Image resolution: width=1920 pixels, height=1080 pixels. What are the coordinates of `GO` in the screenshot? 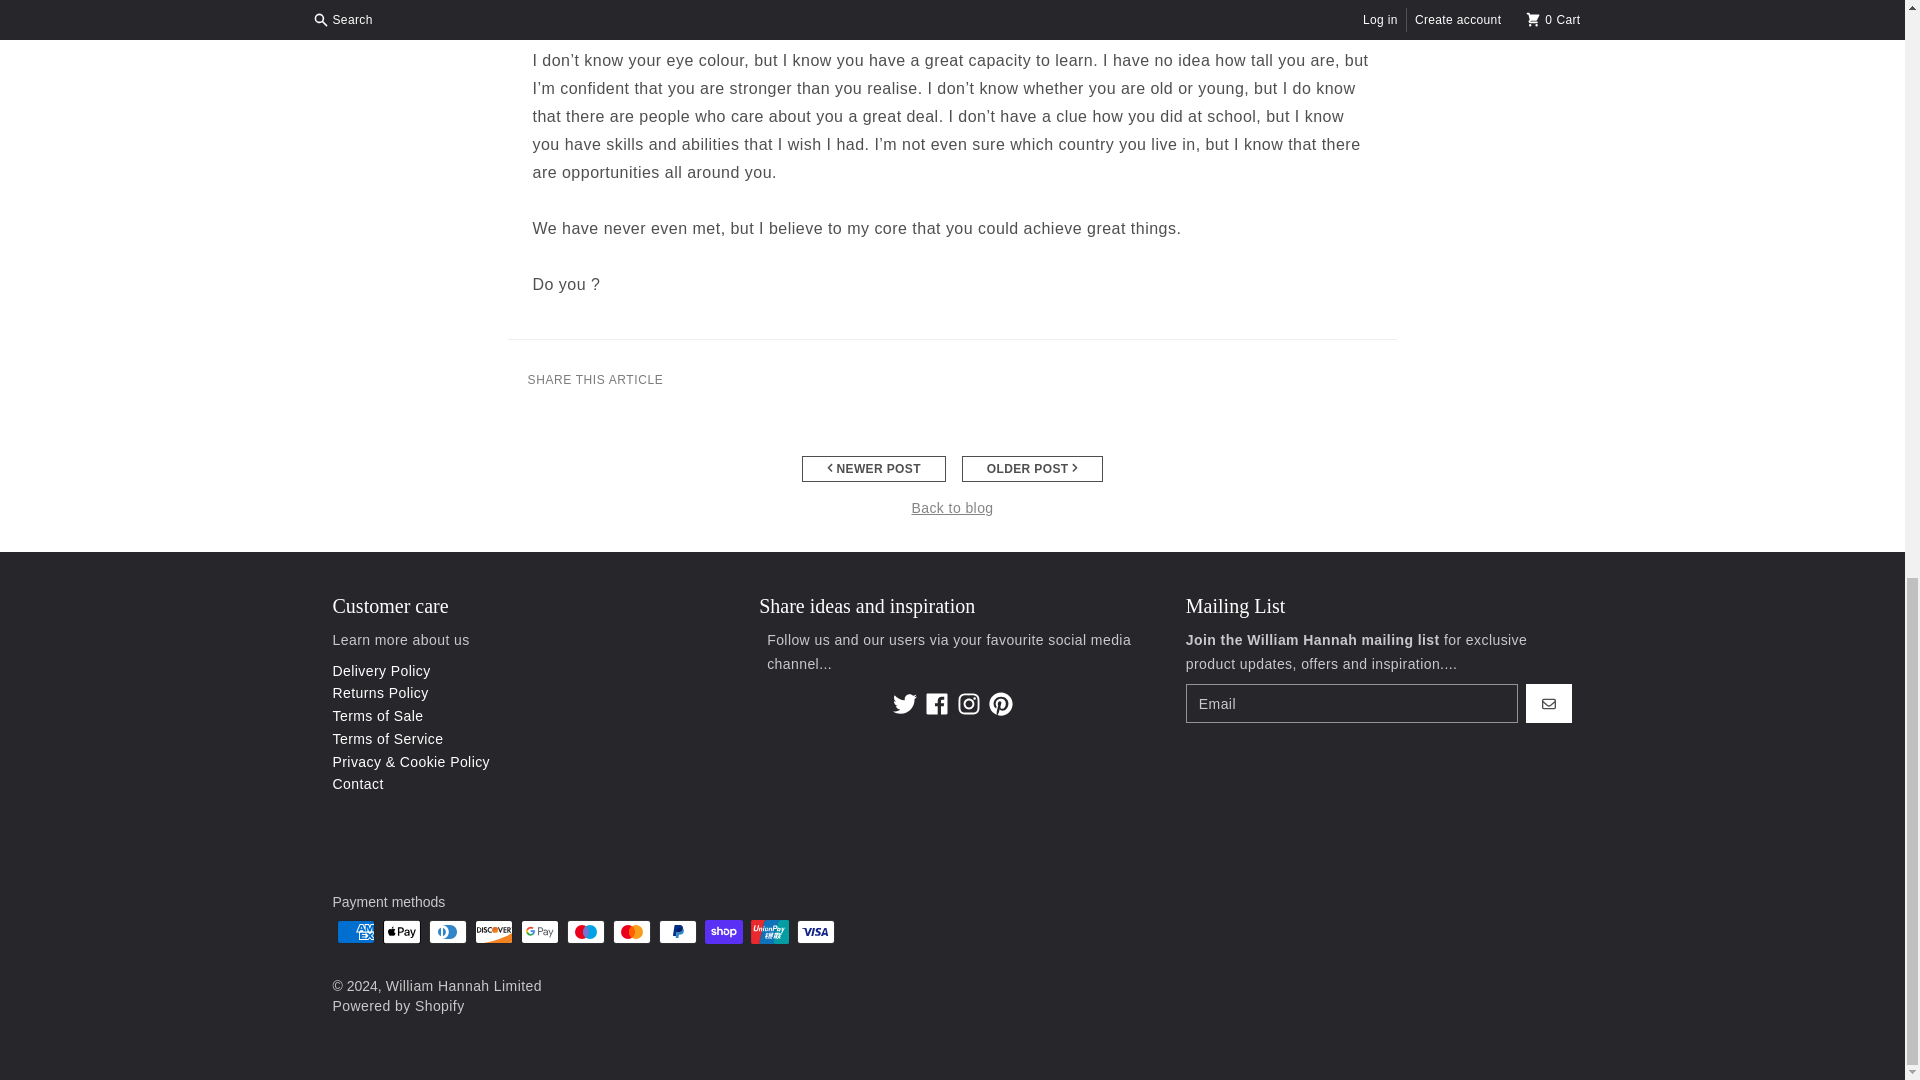 It's located at (1549, 703).